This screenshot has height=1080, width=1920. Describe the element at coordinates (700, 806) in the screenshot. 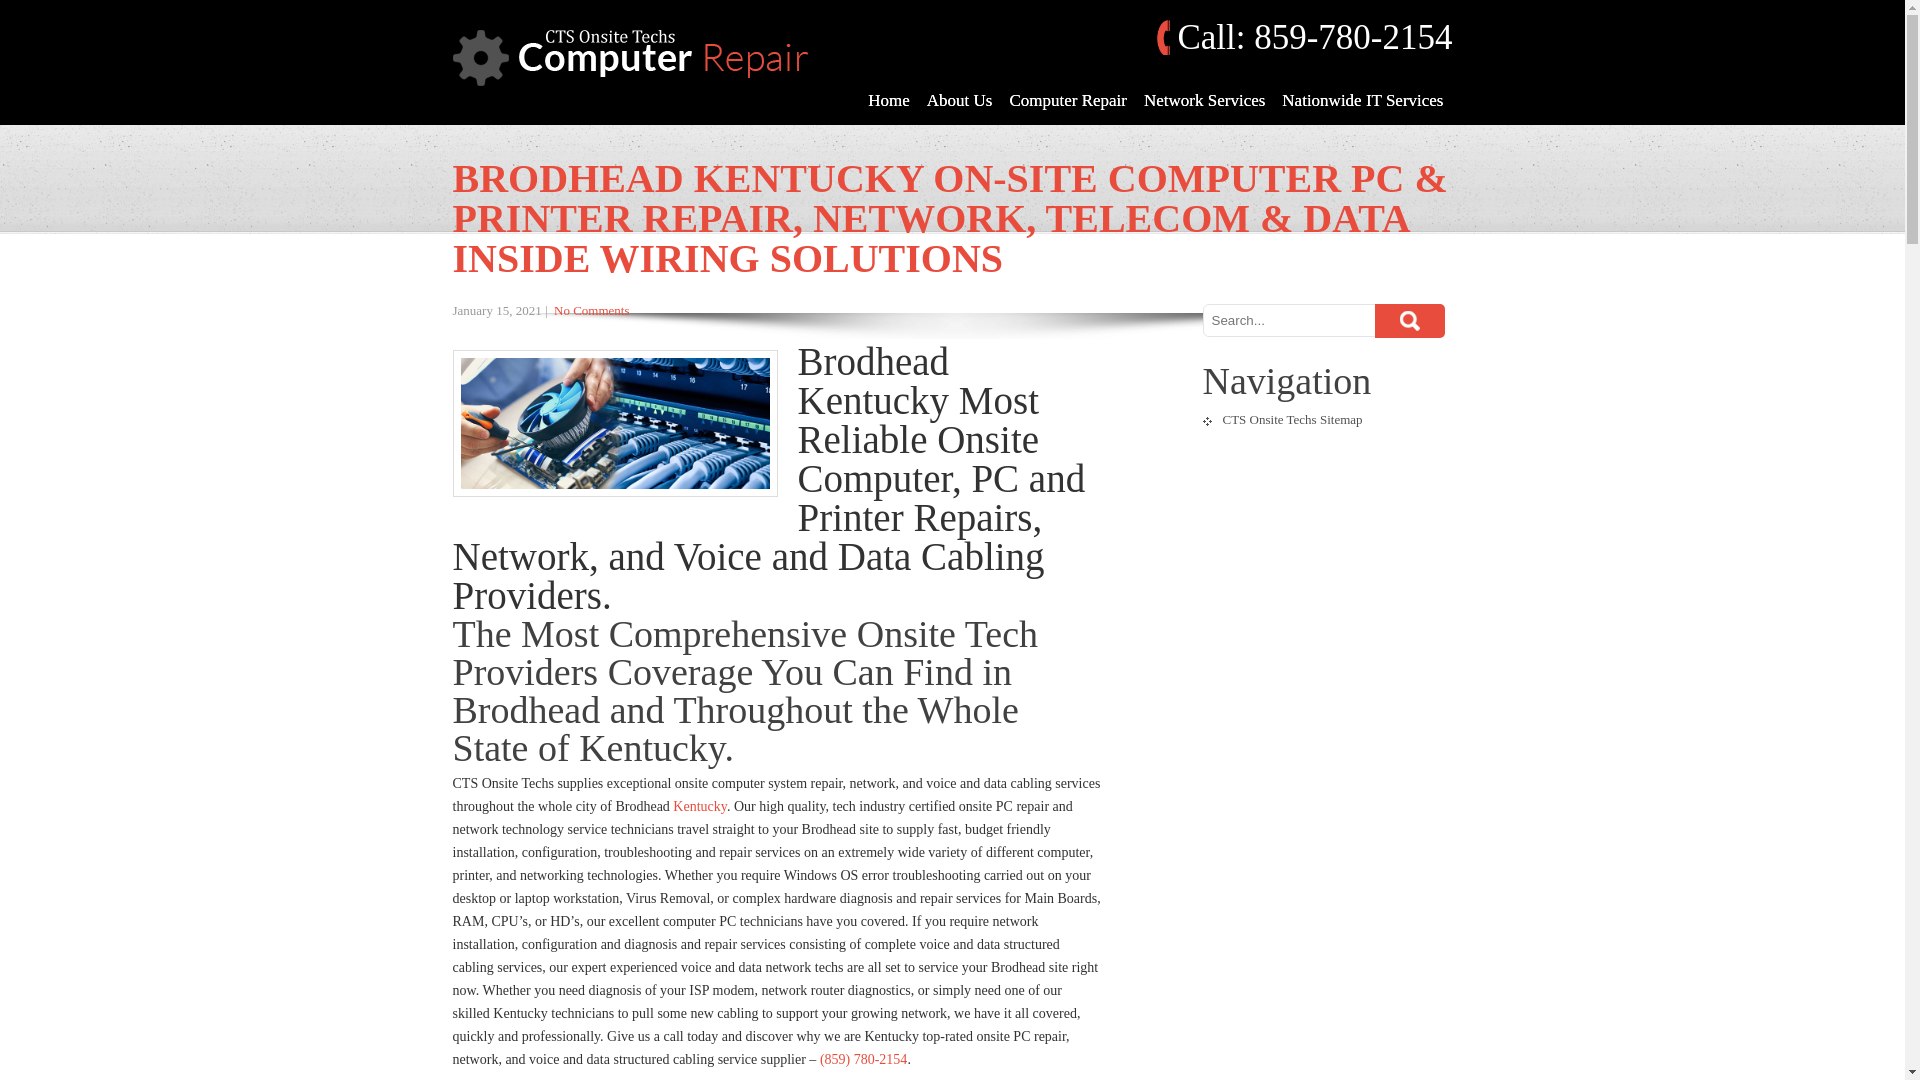

I see `Kentucky` at that location.